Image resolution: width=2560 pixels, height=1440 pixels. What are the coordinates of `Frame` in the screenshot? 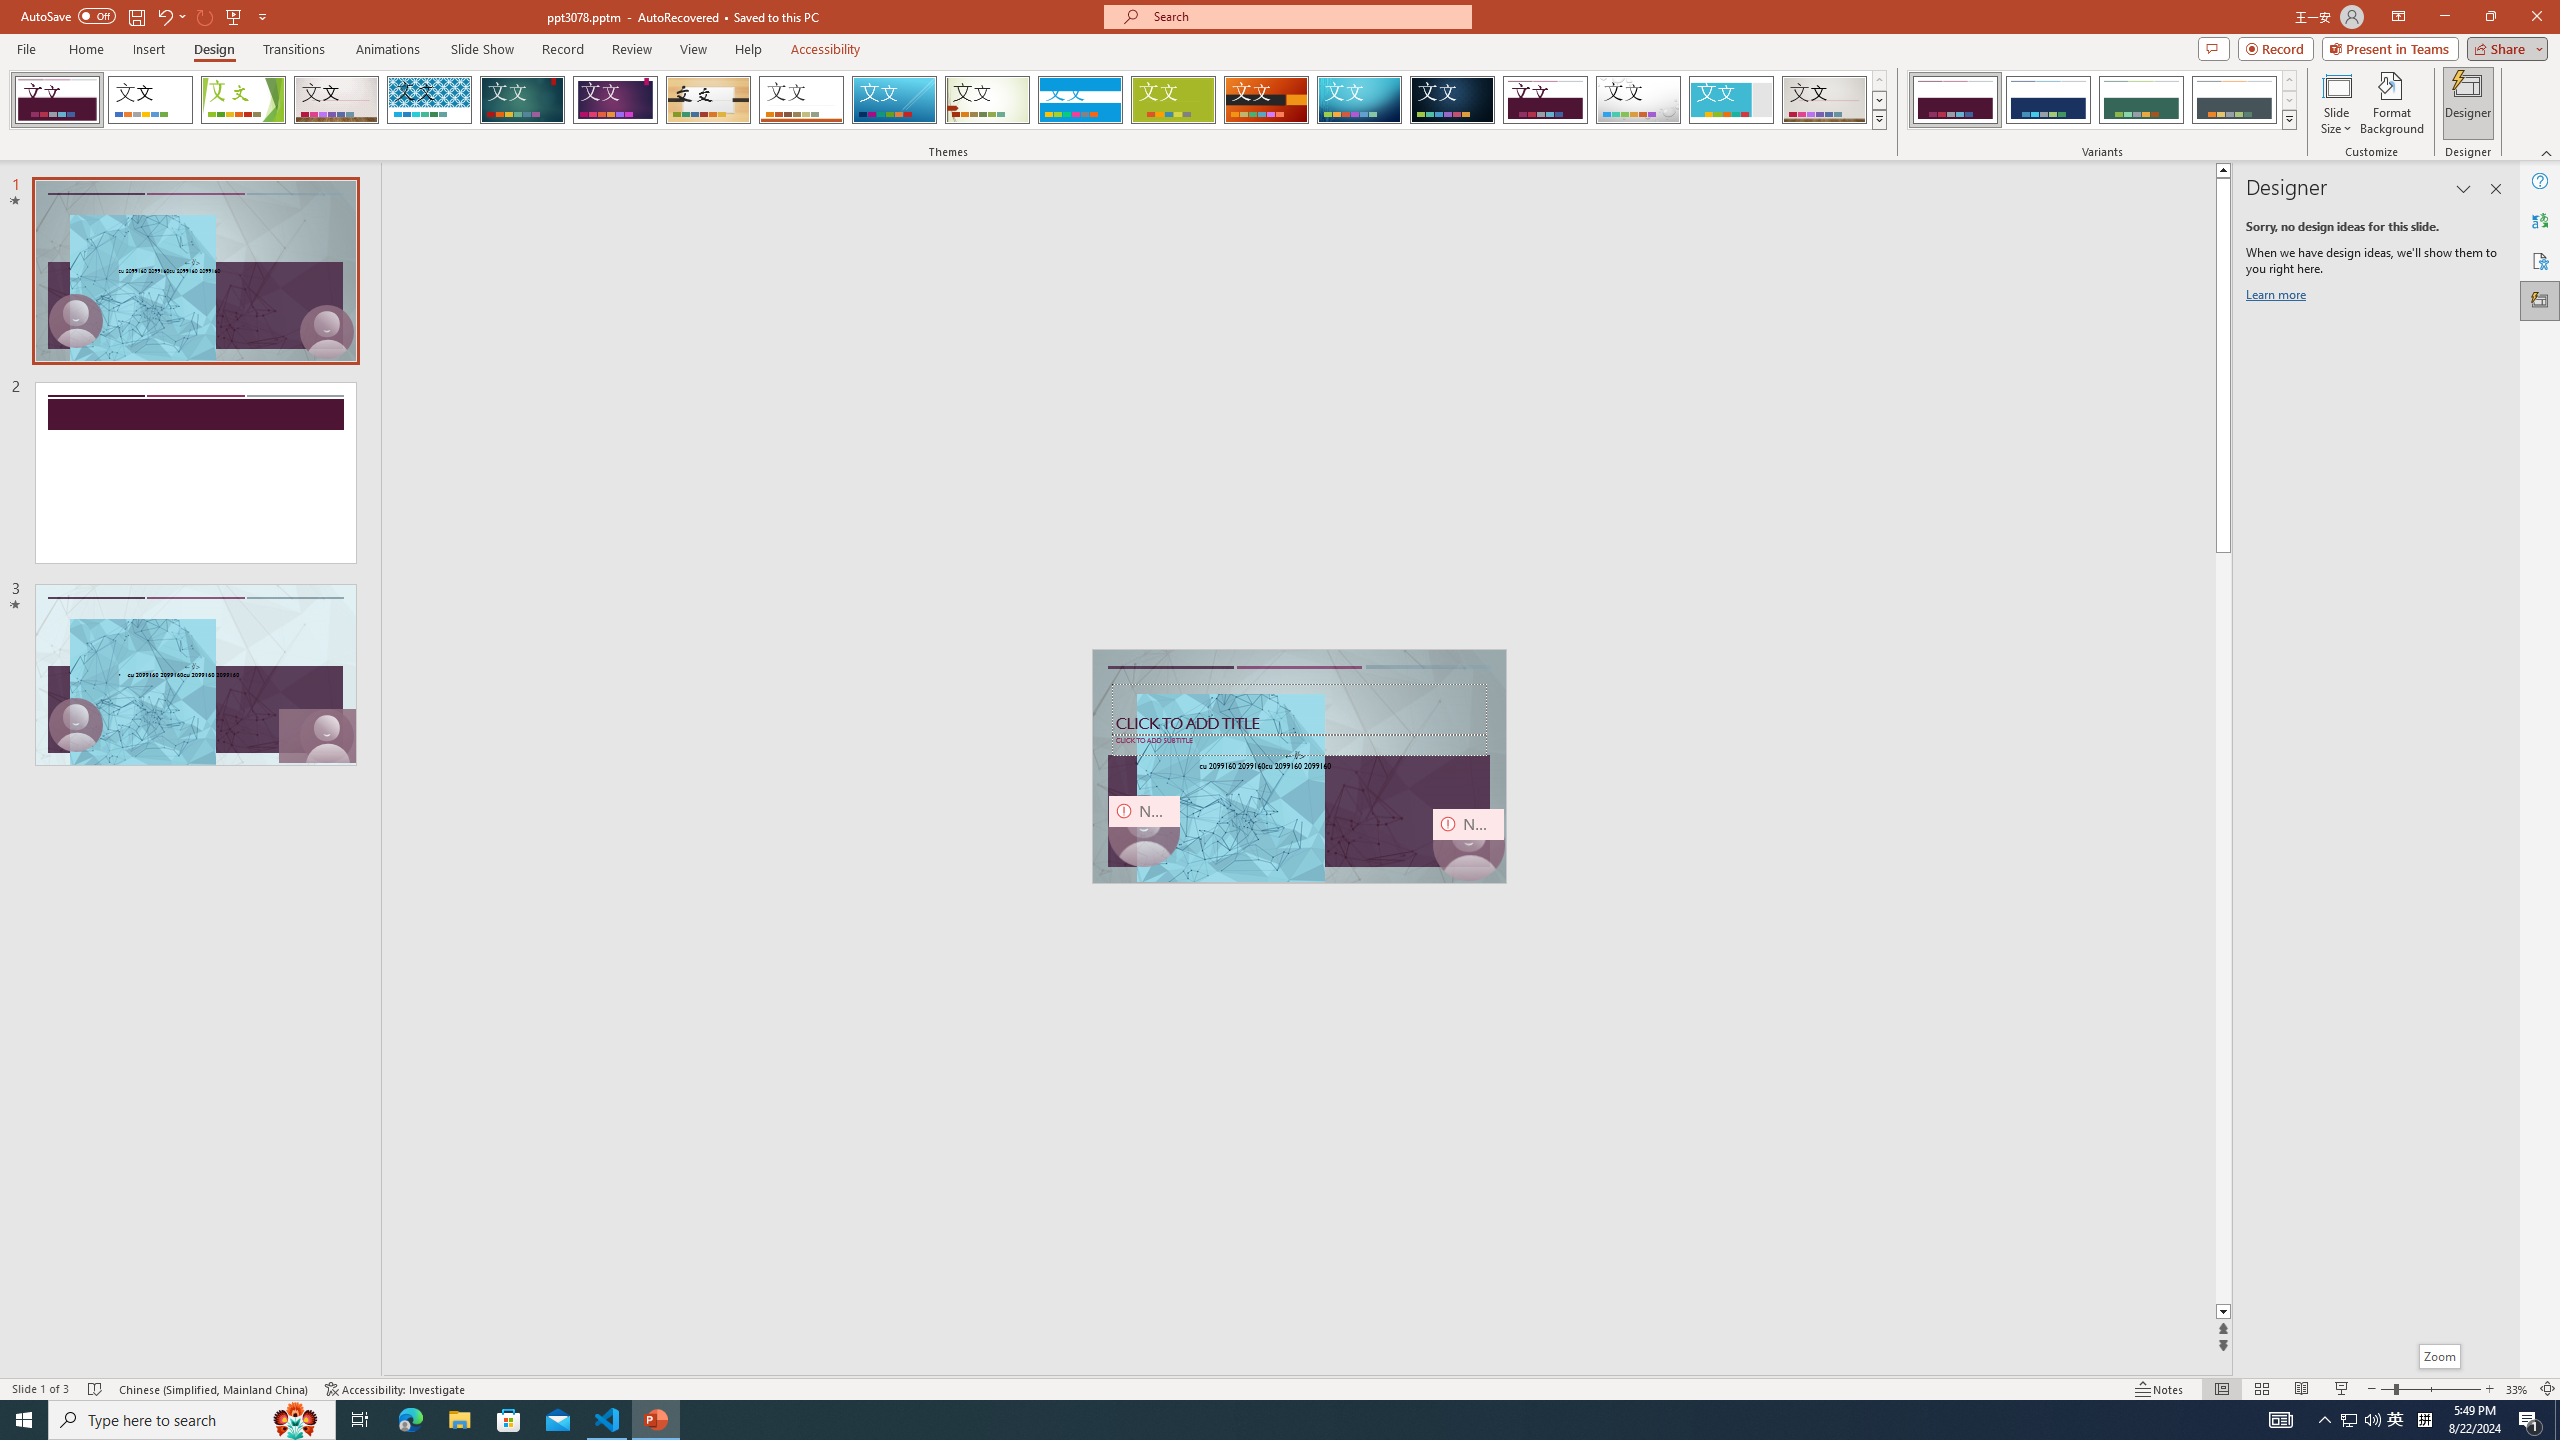 It's located at (1732, 100).